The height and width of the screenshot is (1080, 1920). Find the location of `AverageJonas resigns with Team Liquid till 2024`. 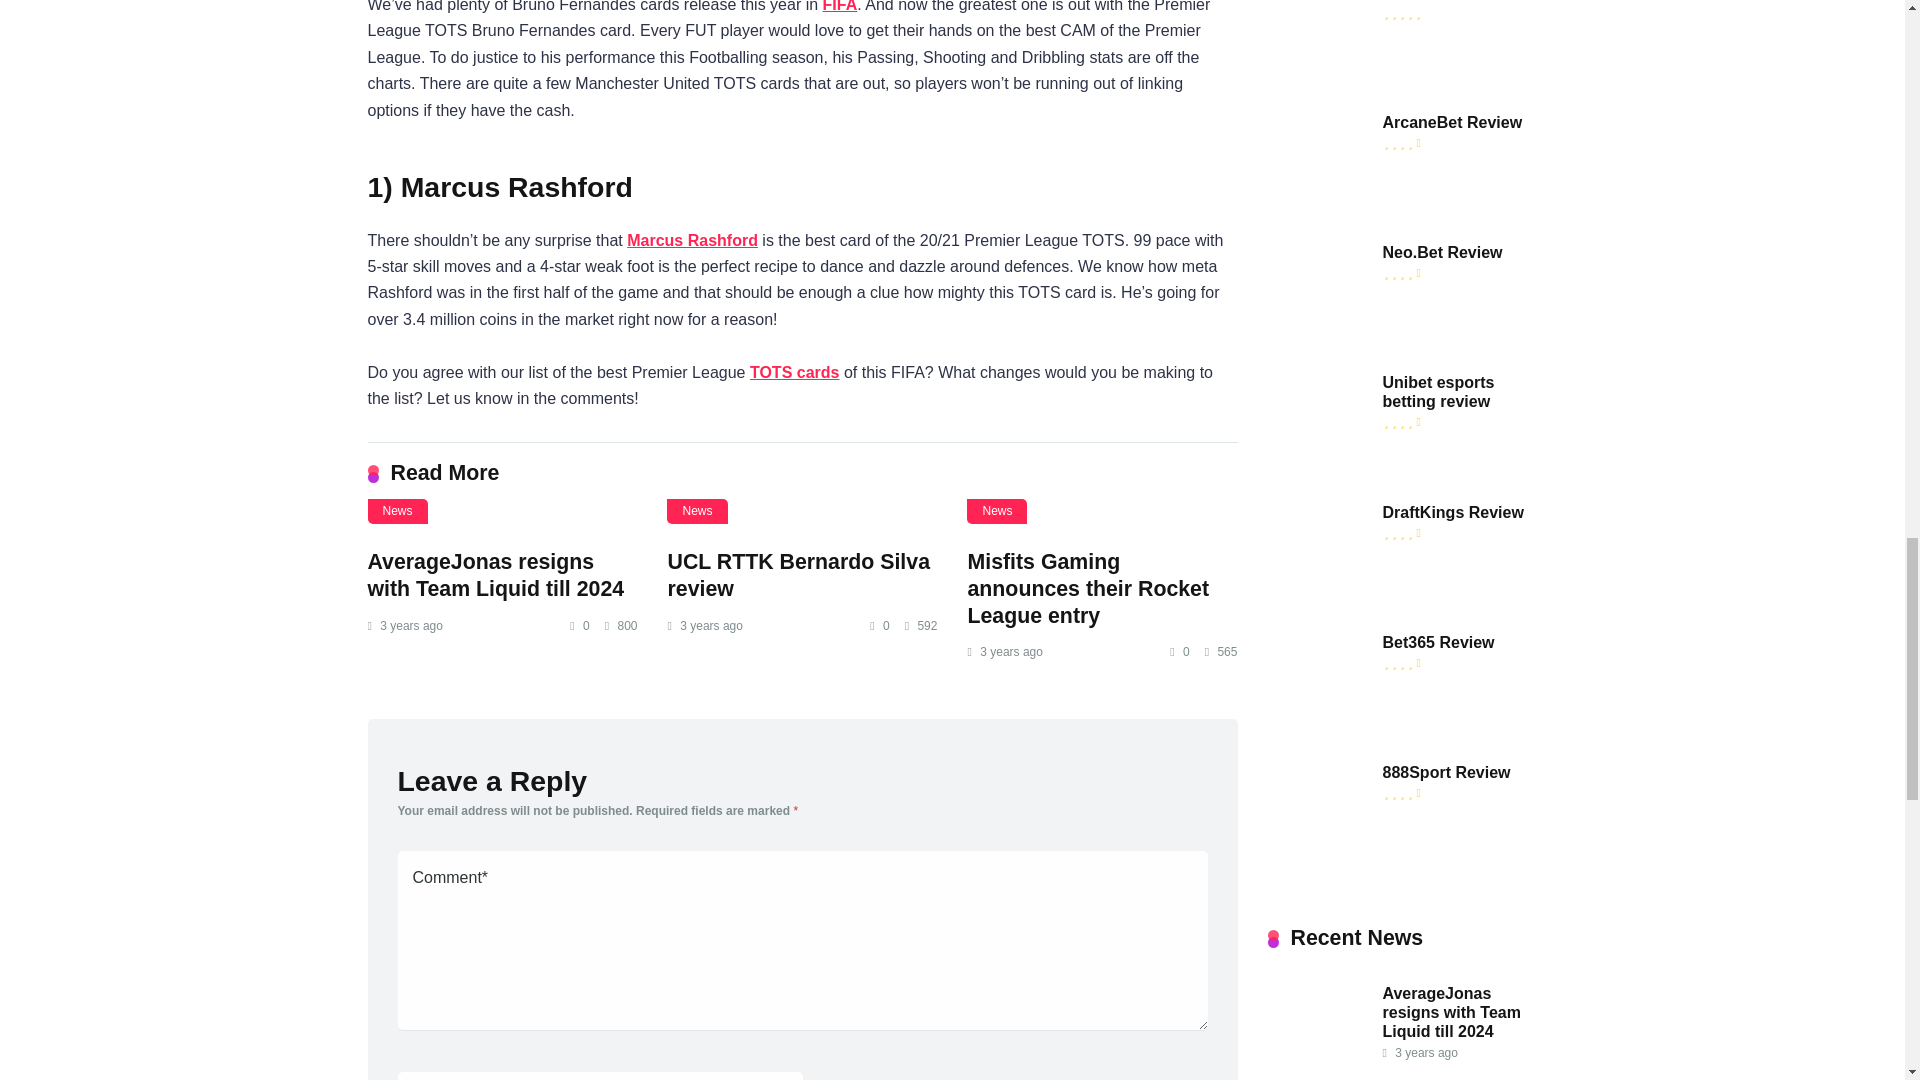

AverageJonas resigns with Team Liquid till 2024 is located at coordinates (496, 574).